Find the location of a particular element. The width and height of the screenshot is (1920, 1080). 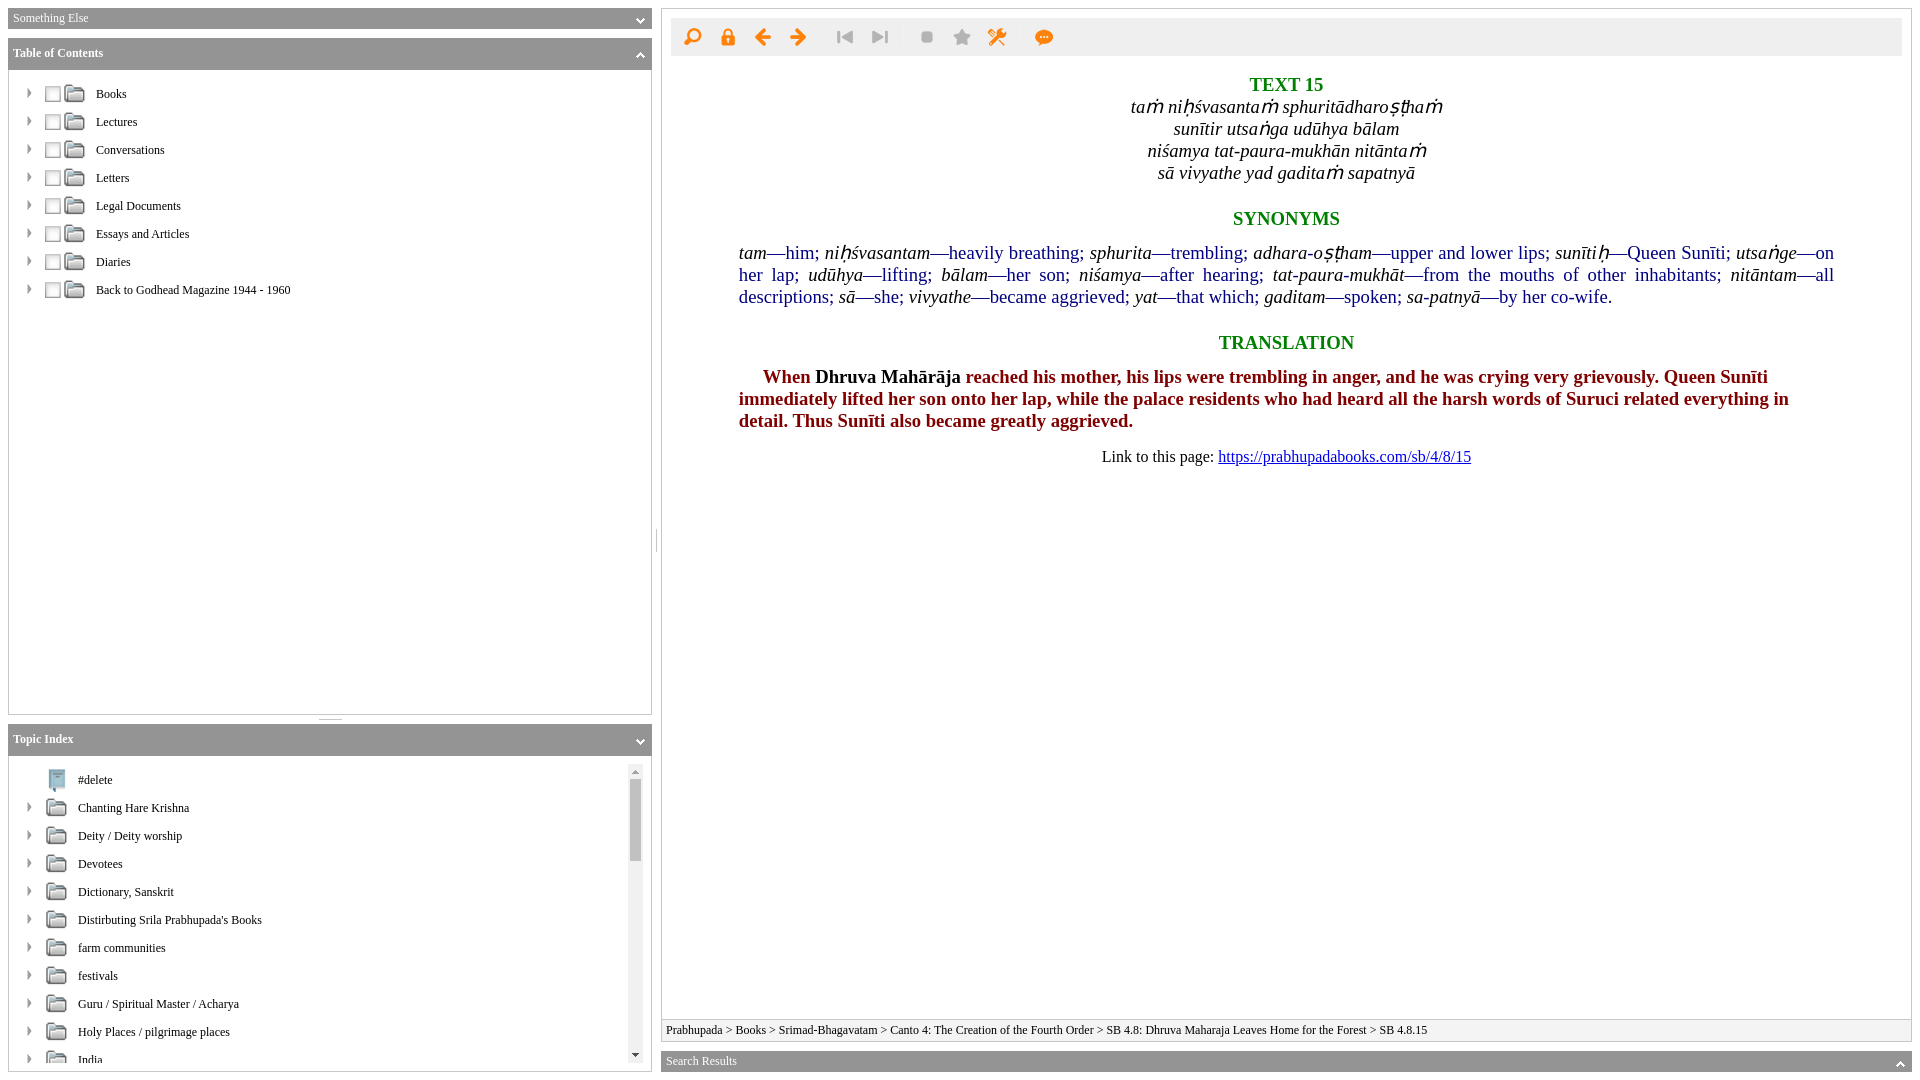

Help is located at coordinates (1044, 36).